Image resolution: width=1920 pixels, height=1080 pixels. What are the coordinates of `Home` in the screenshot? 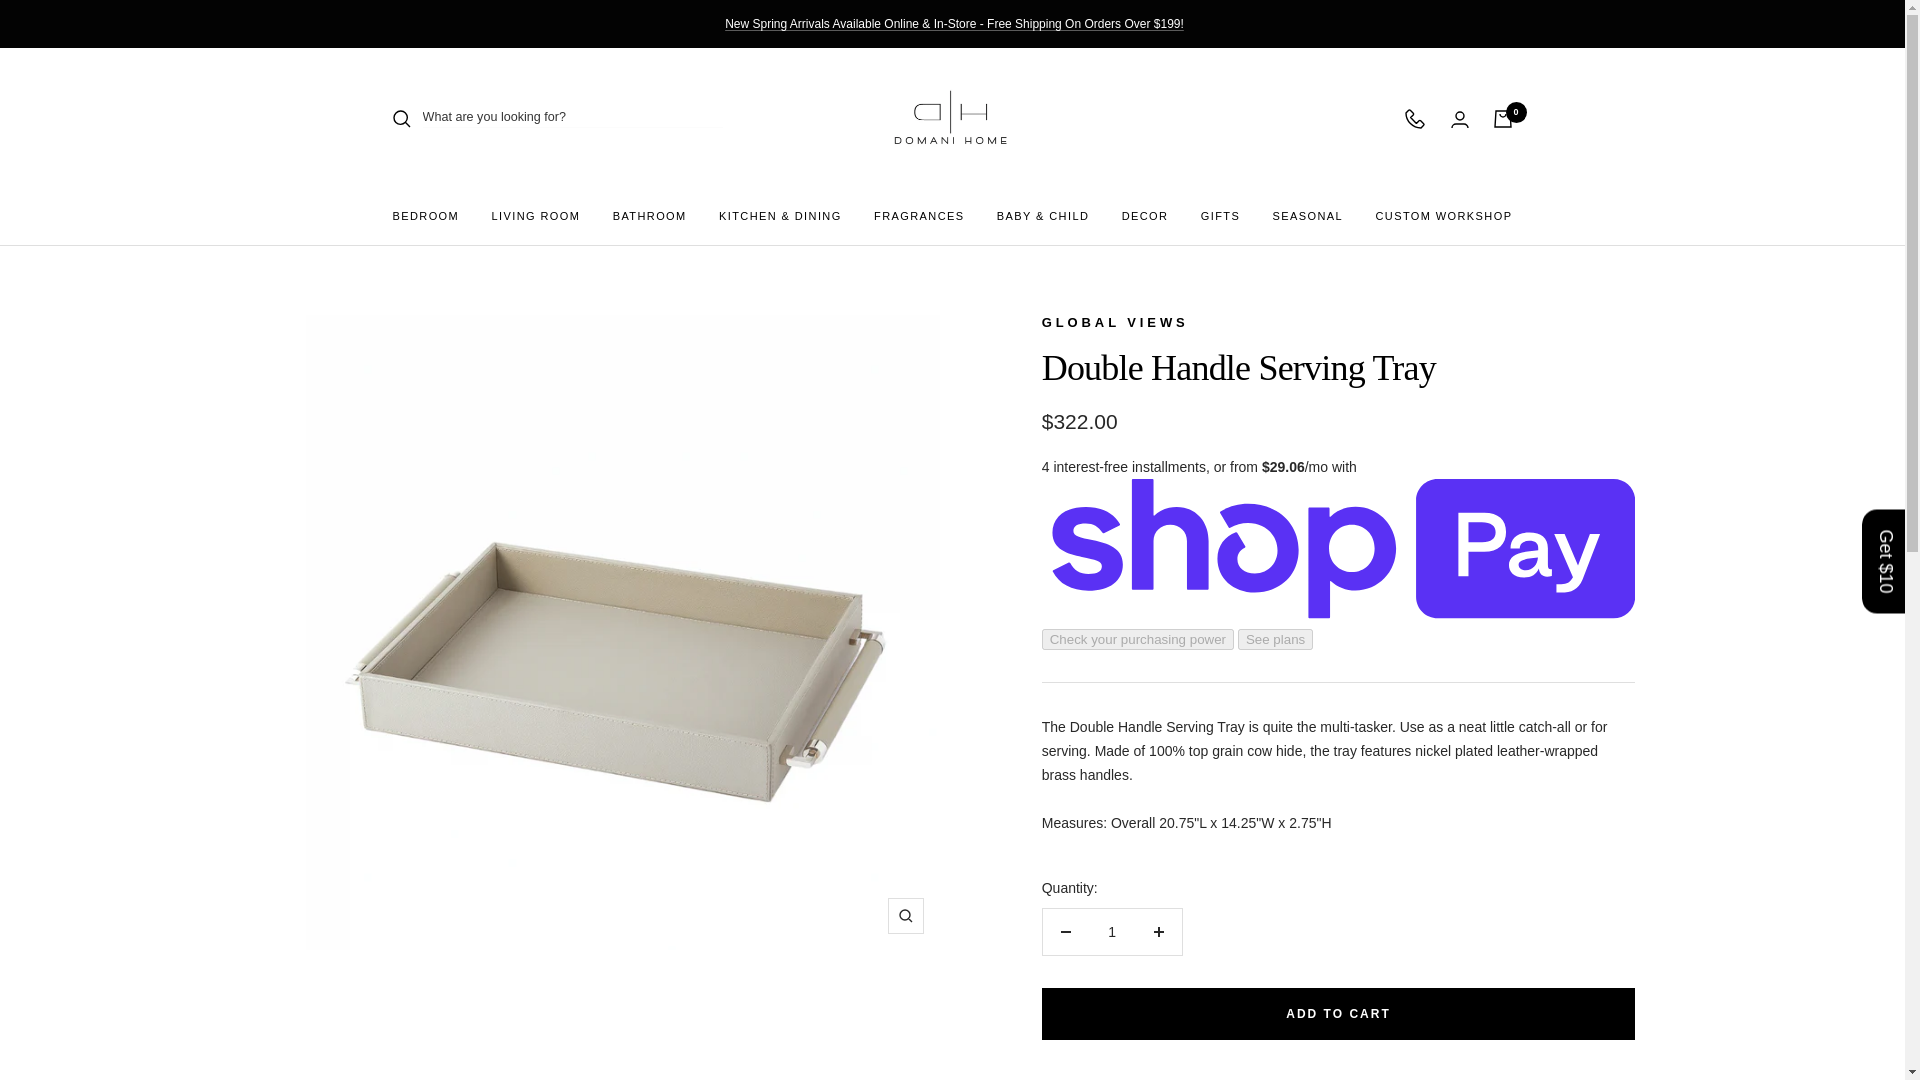 It's located at (208, 280).